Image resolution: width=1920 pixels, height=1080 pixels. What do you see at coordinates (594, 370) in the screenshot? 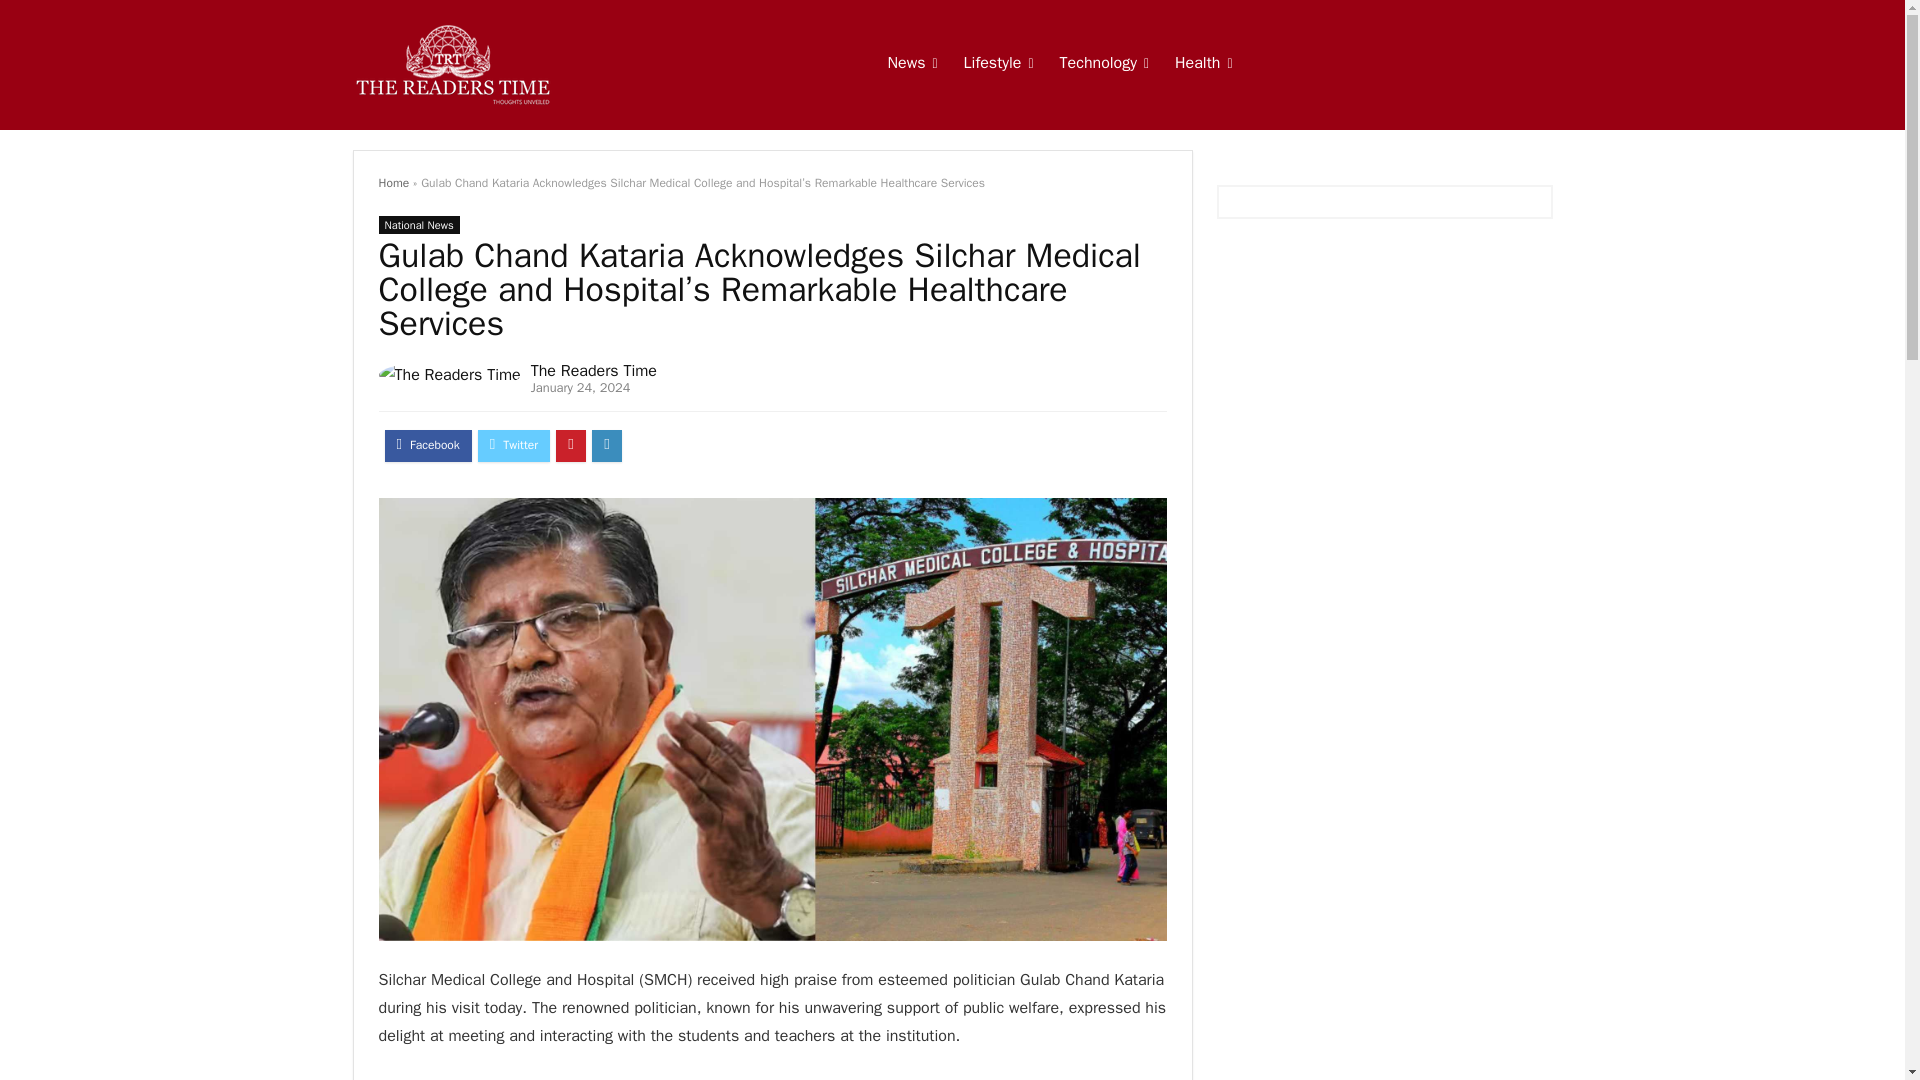
I see `The Readers Time` at bounding box center [594, 370].